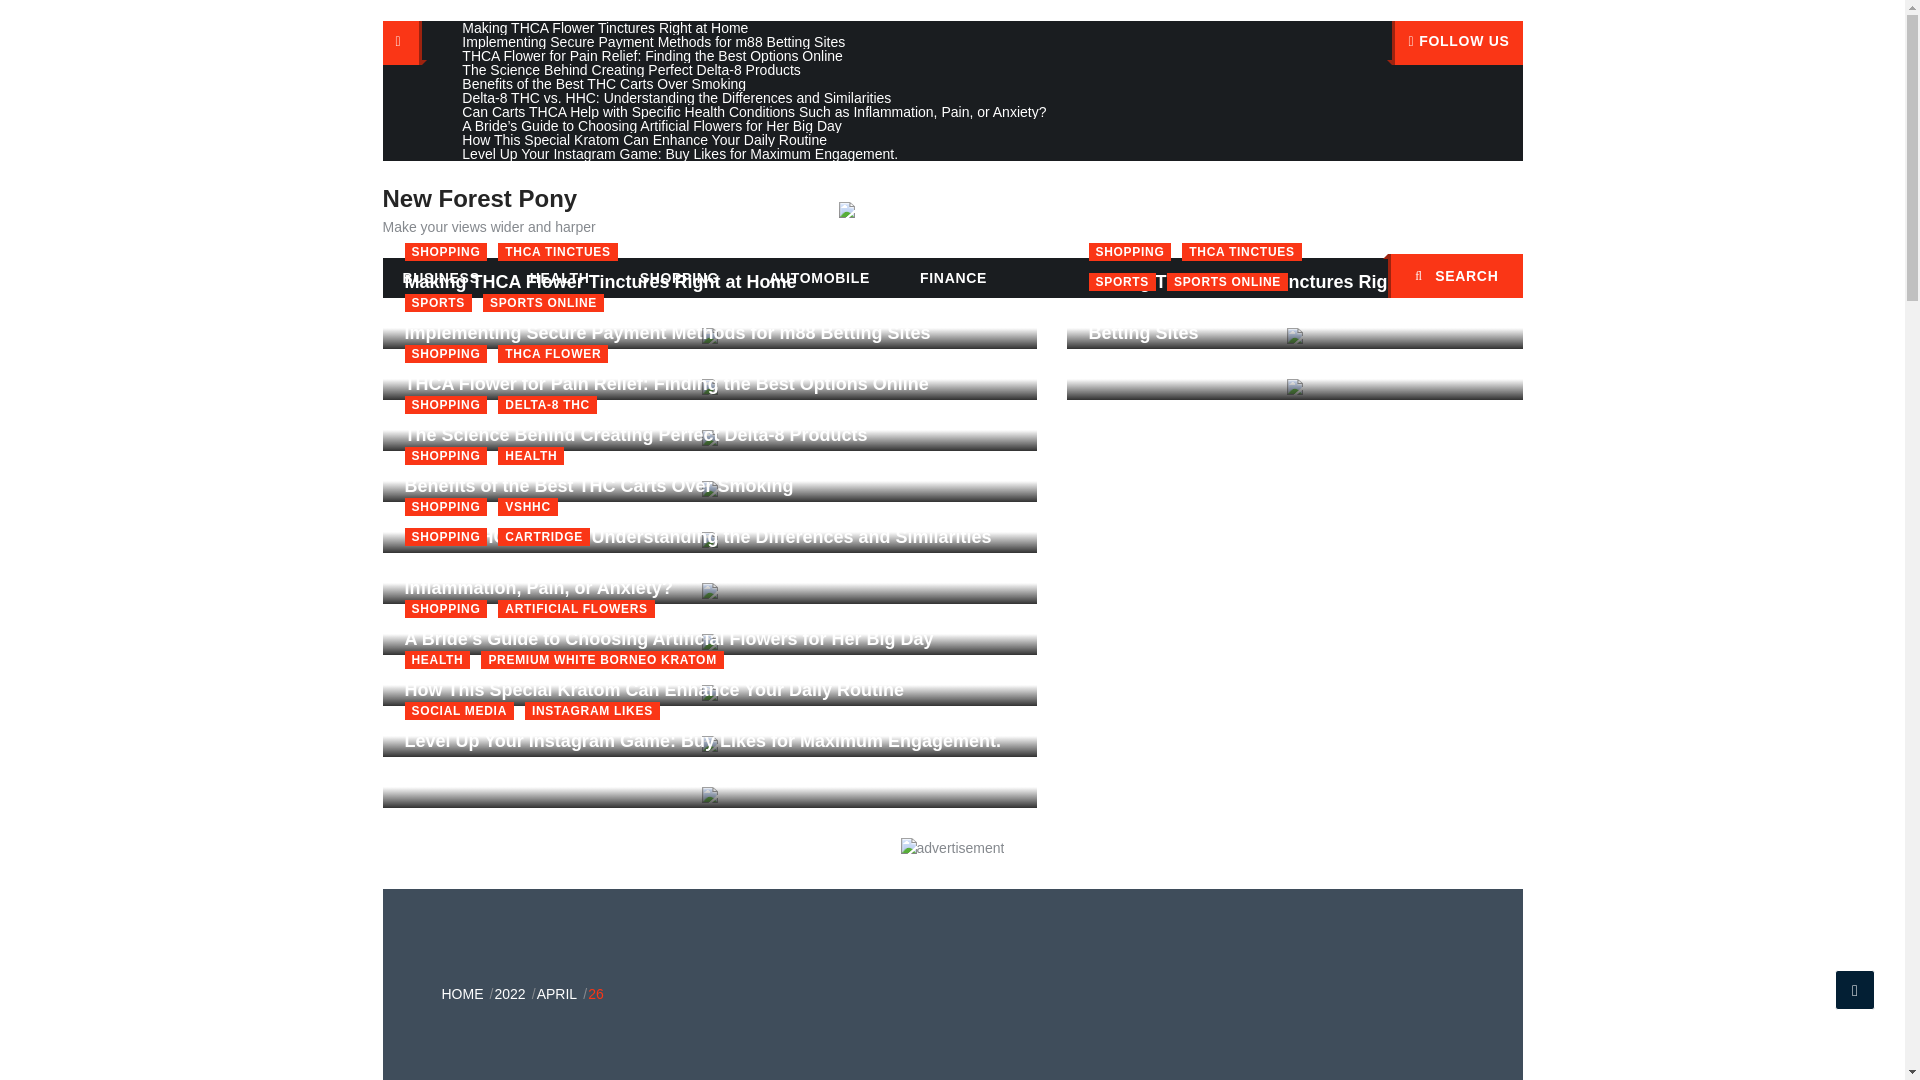  I want to click on SPORTS, so click(1122, 282).